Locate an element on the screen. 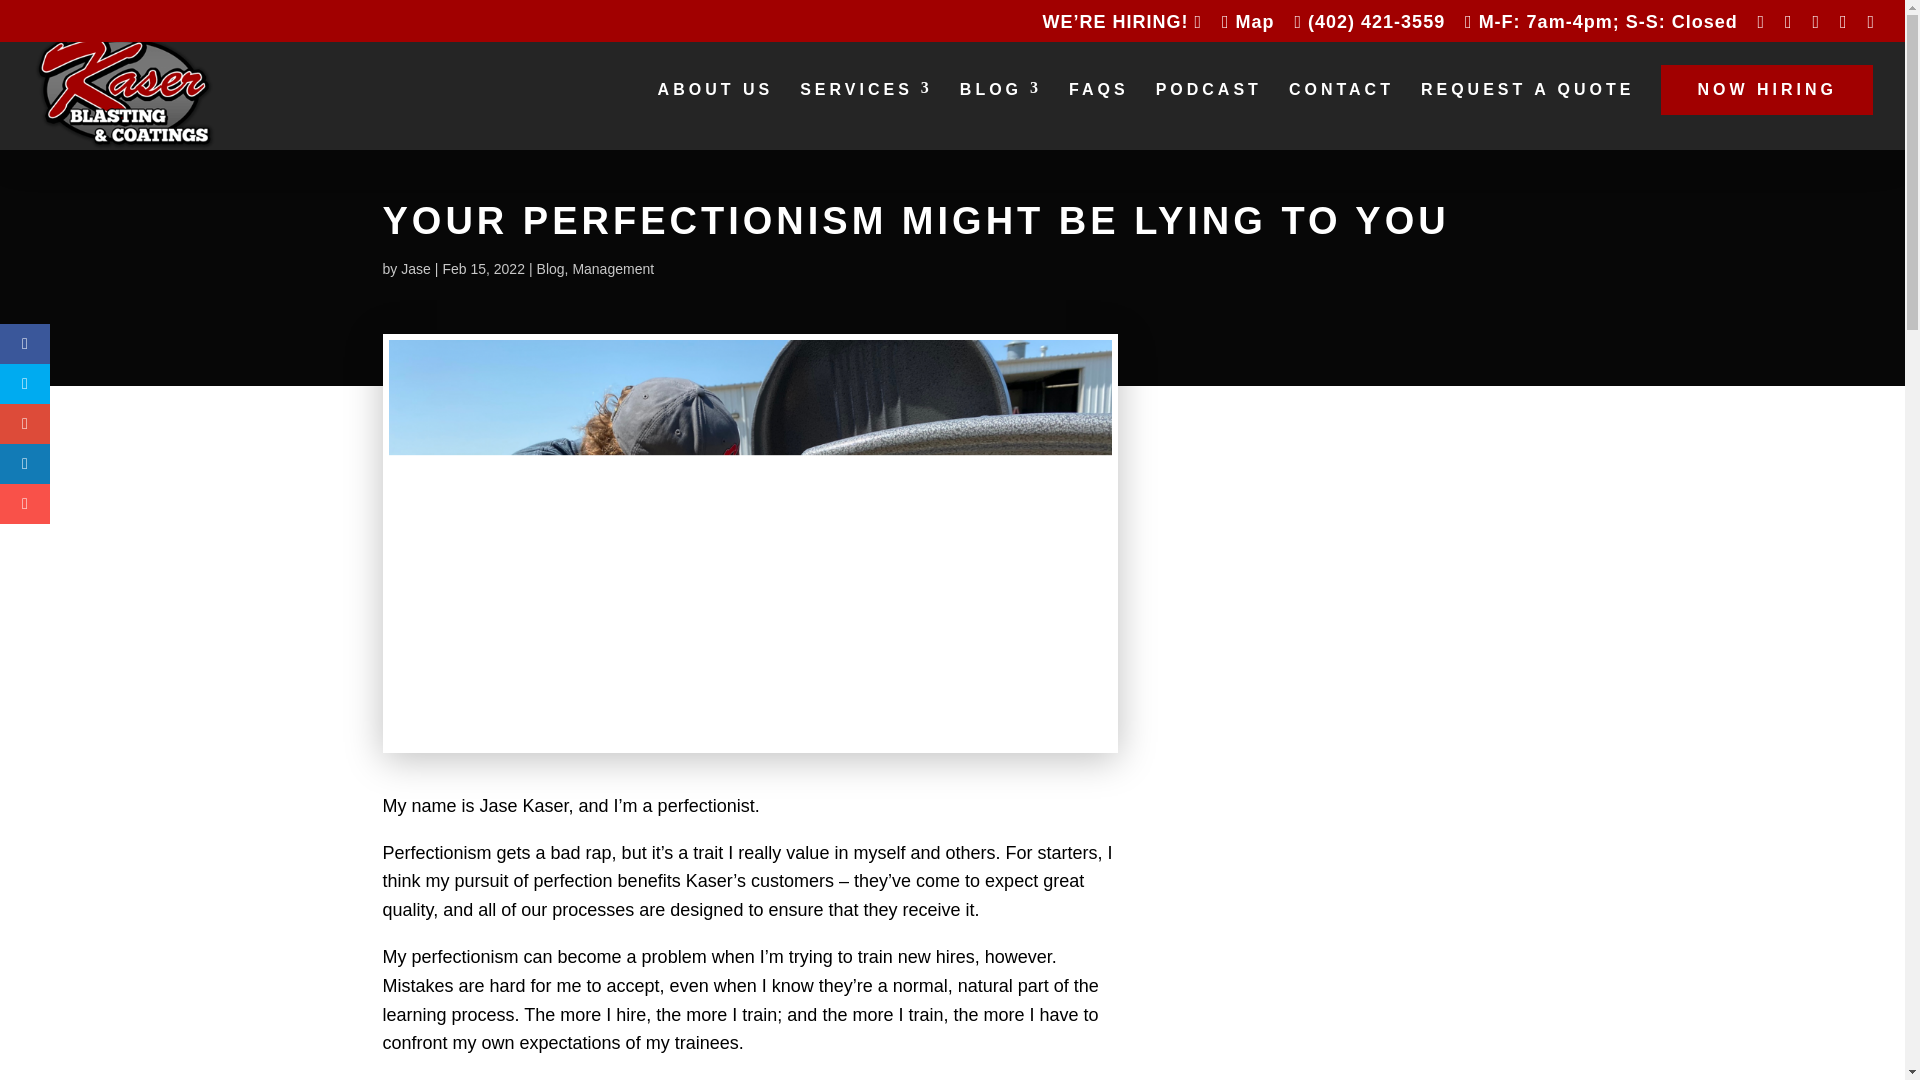  CONTACT is located at coordinates (1340, 90).